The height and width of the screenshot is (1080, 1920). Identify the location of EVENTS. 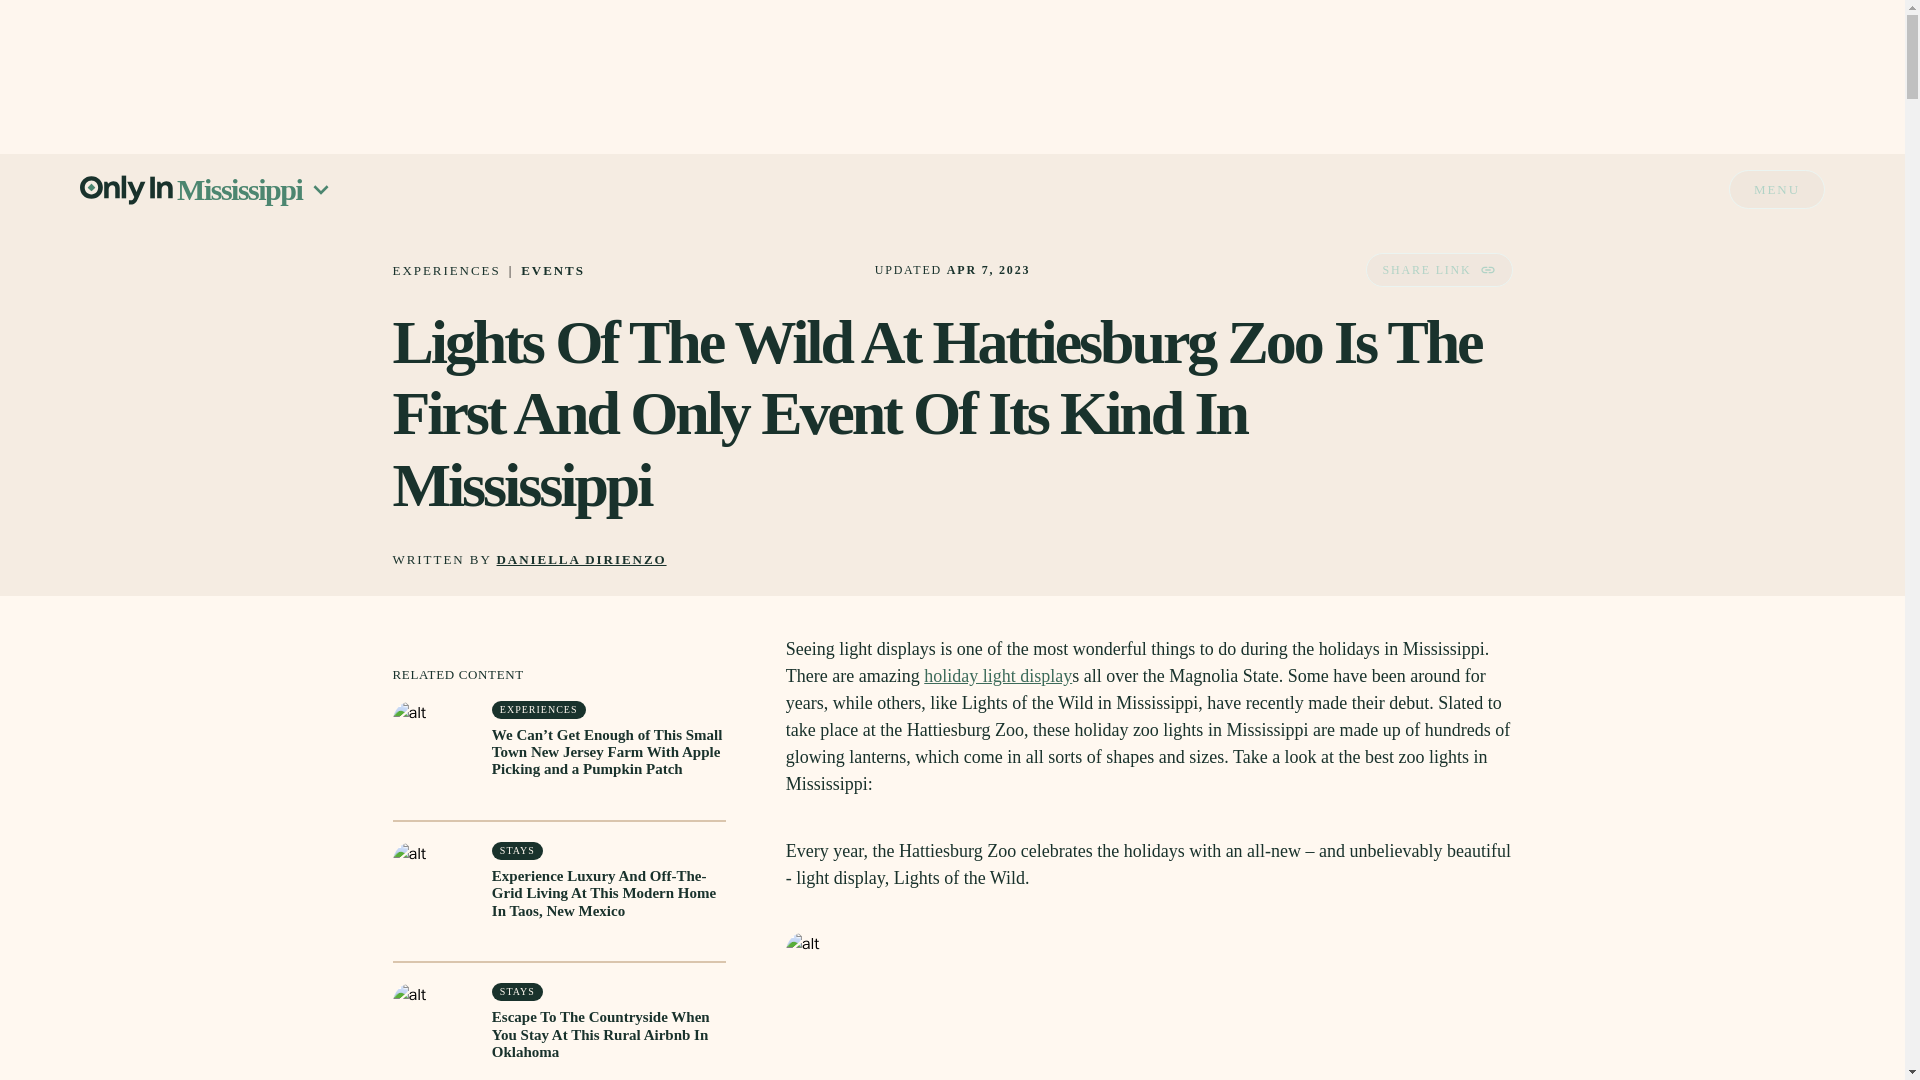
(552, 270).